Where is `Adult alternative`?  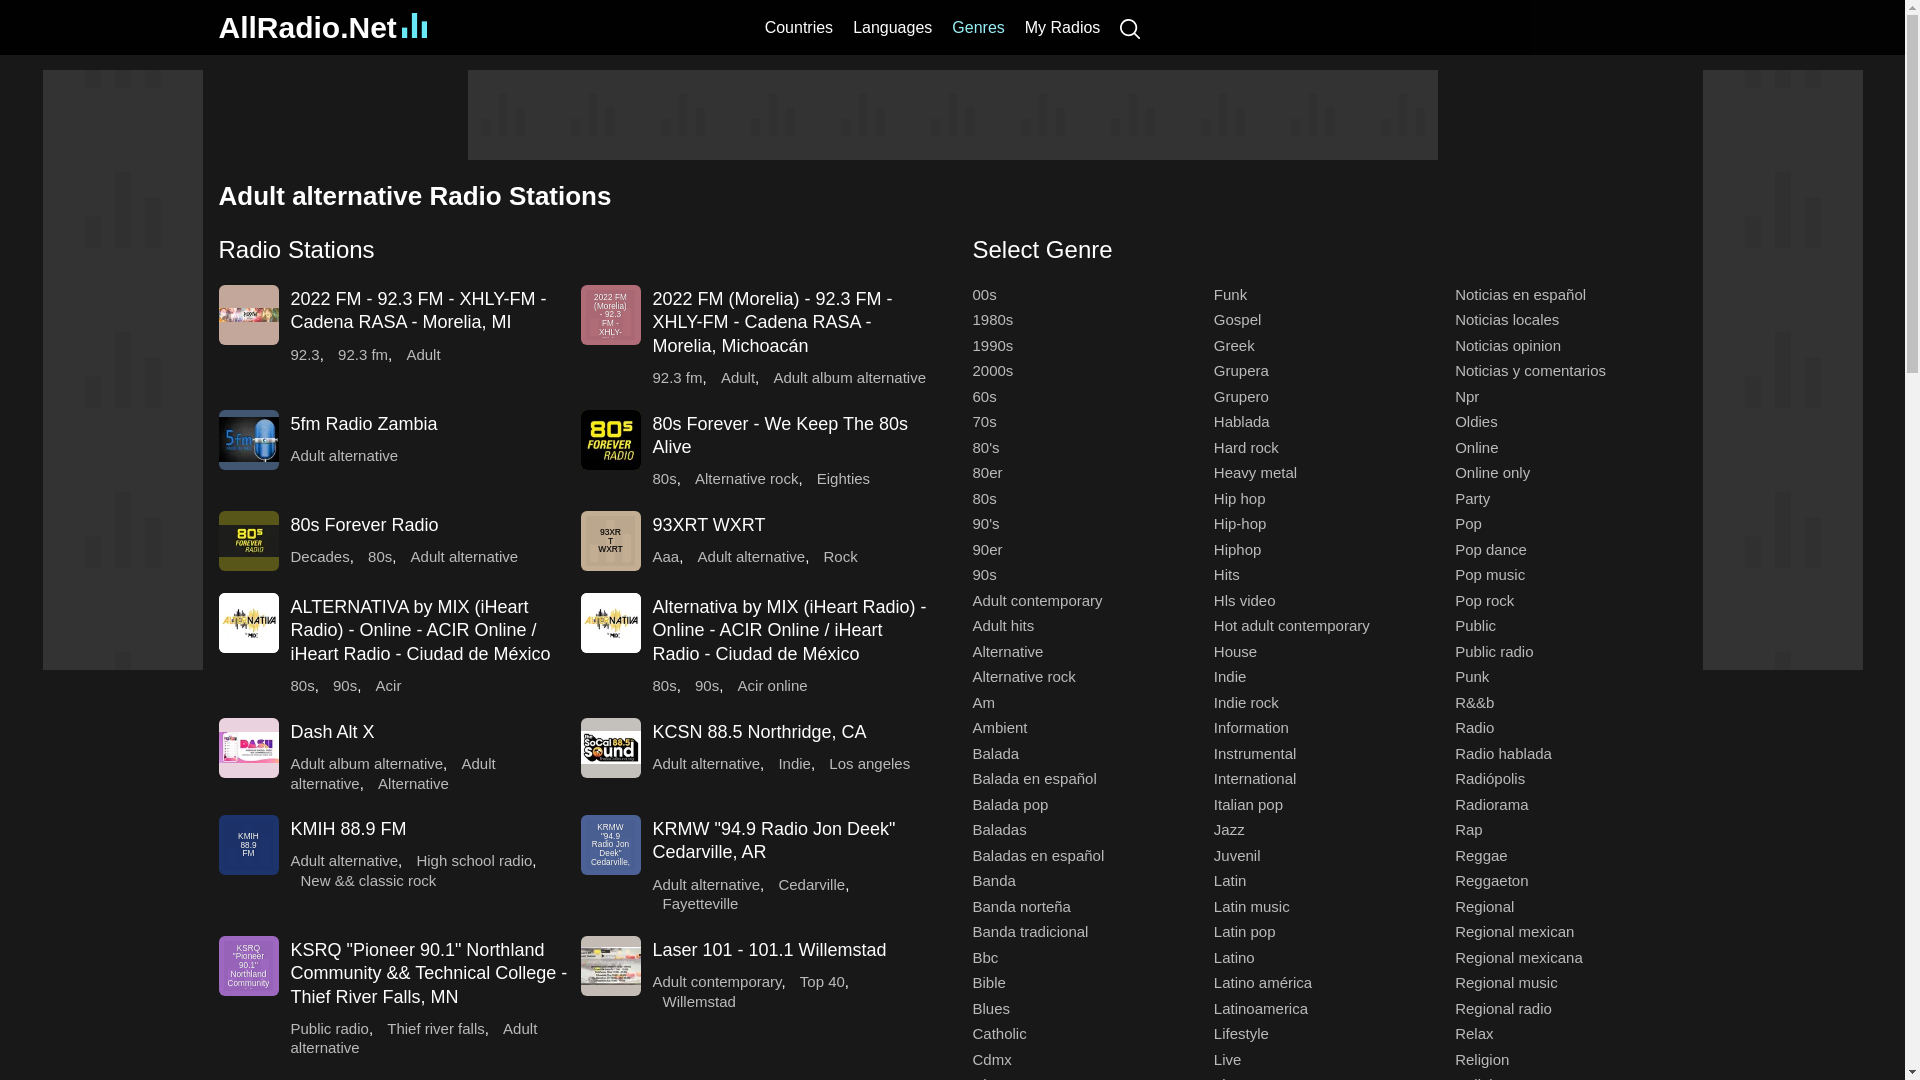
Adult alternative is located at coordinates (343, 456).